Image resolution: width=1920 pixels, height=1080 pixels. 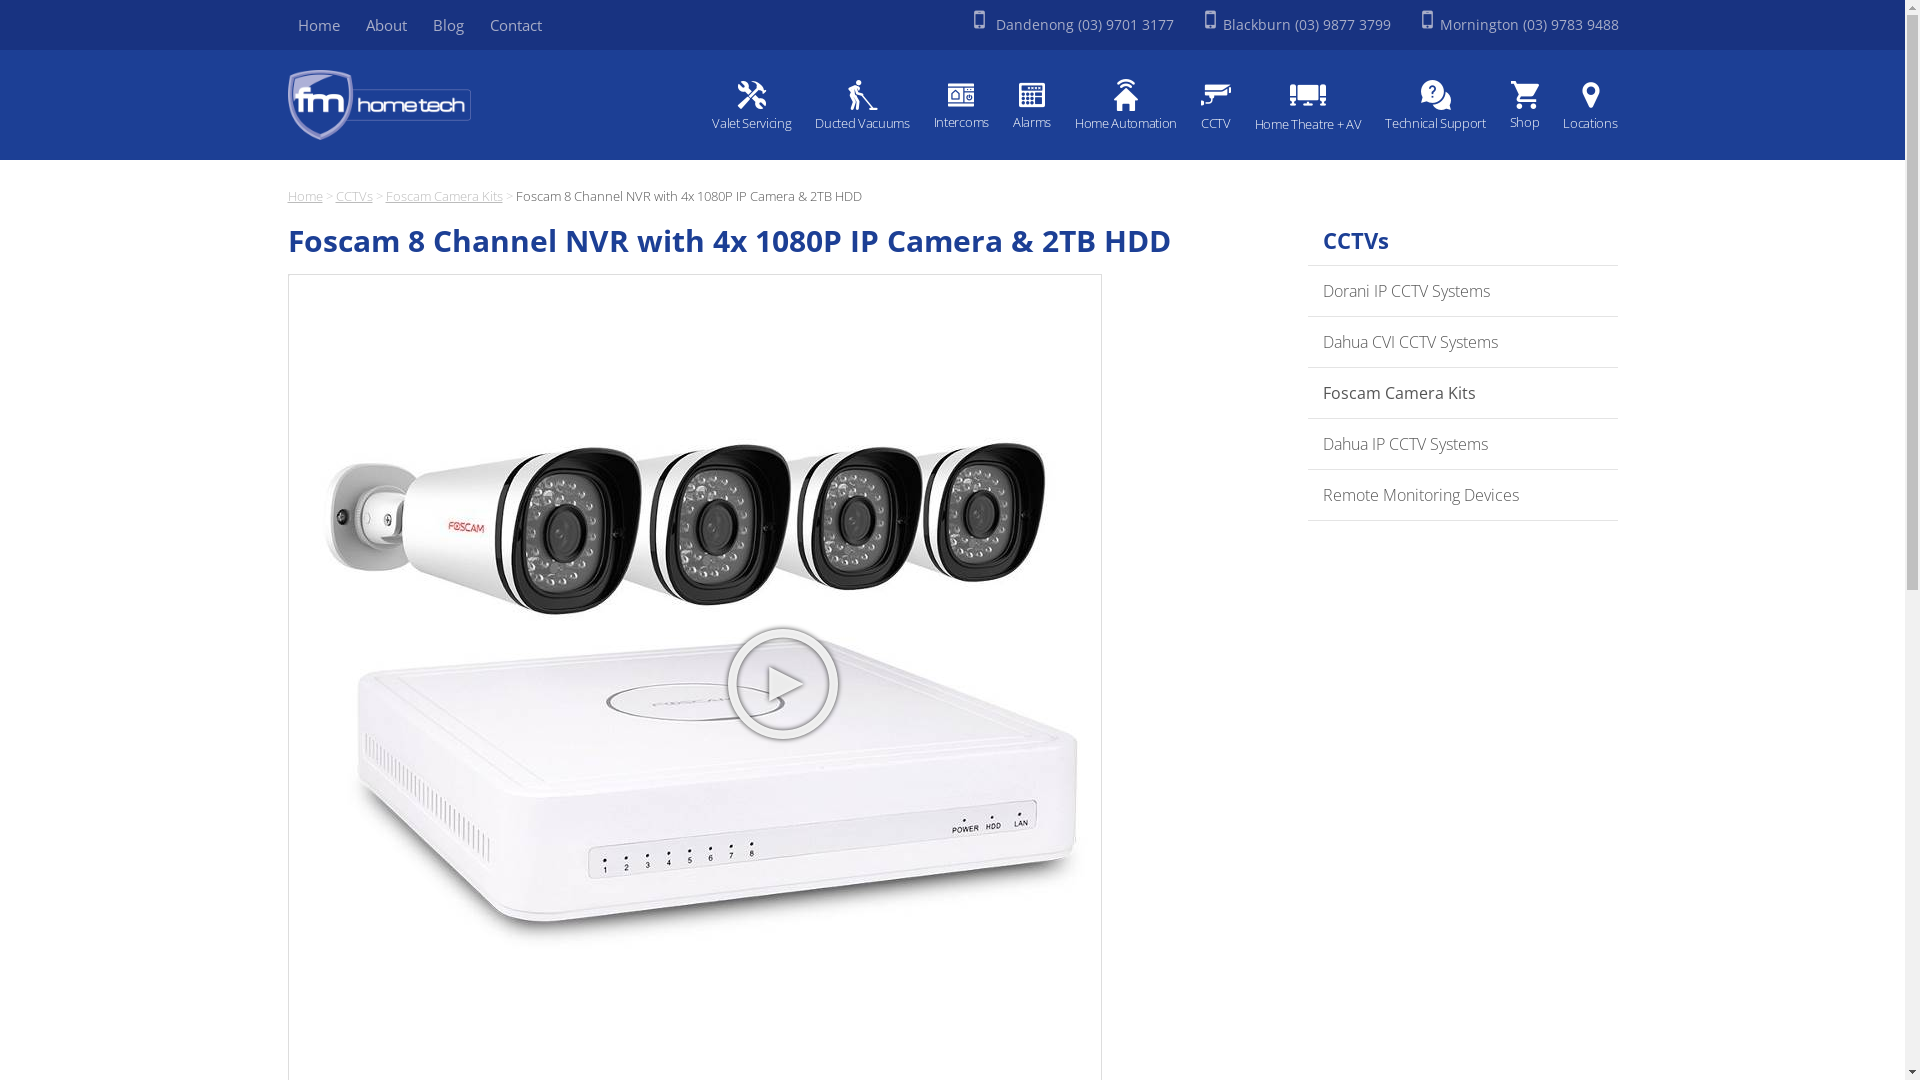 What do you see at coordinates (1480, 24) in the screenshot?
I see `Mornington` at bounding box center [1480, 24].